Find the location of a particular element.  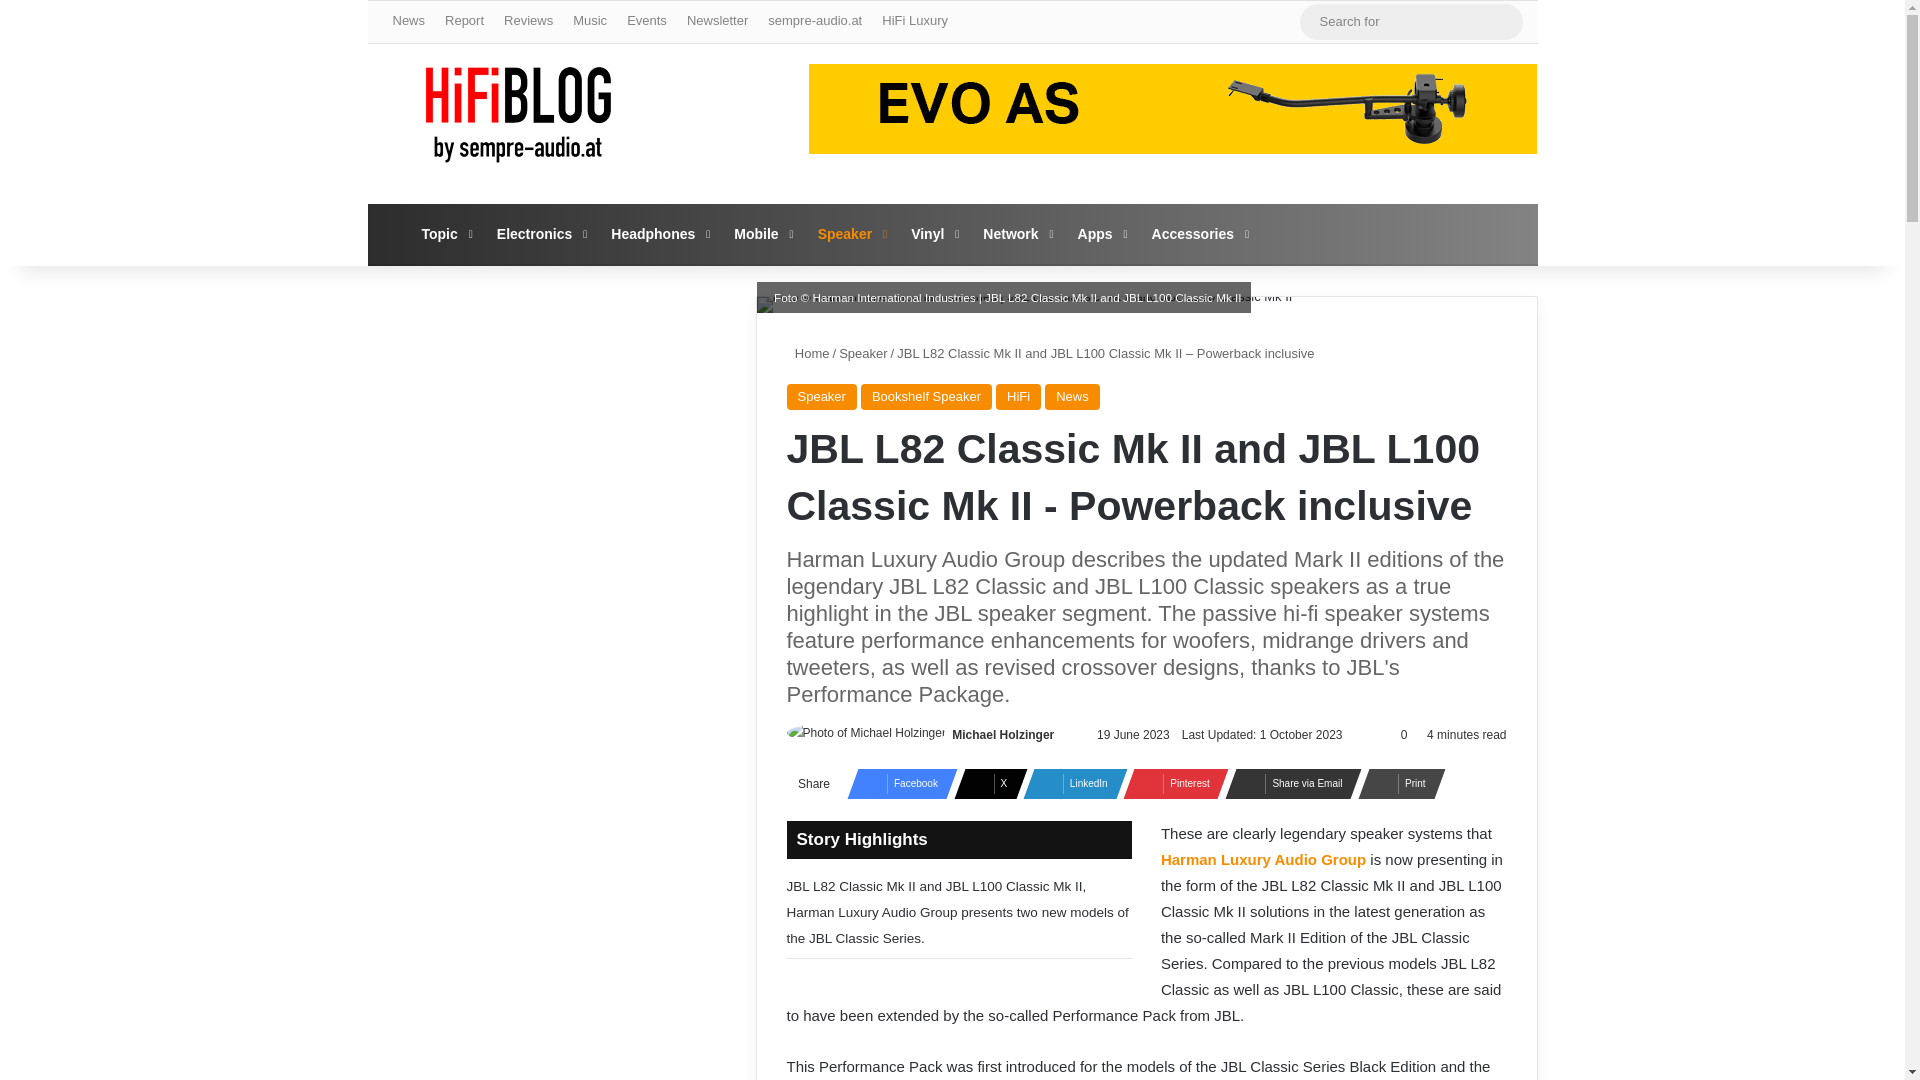

News is located at coordinates (408, 21).